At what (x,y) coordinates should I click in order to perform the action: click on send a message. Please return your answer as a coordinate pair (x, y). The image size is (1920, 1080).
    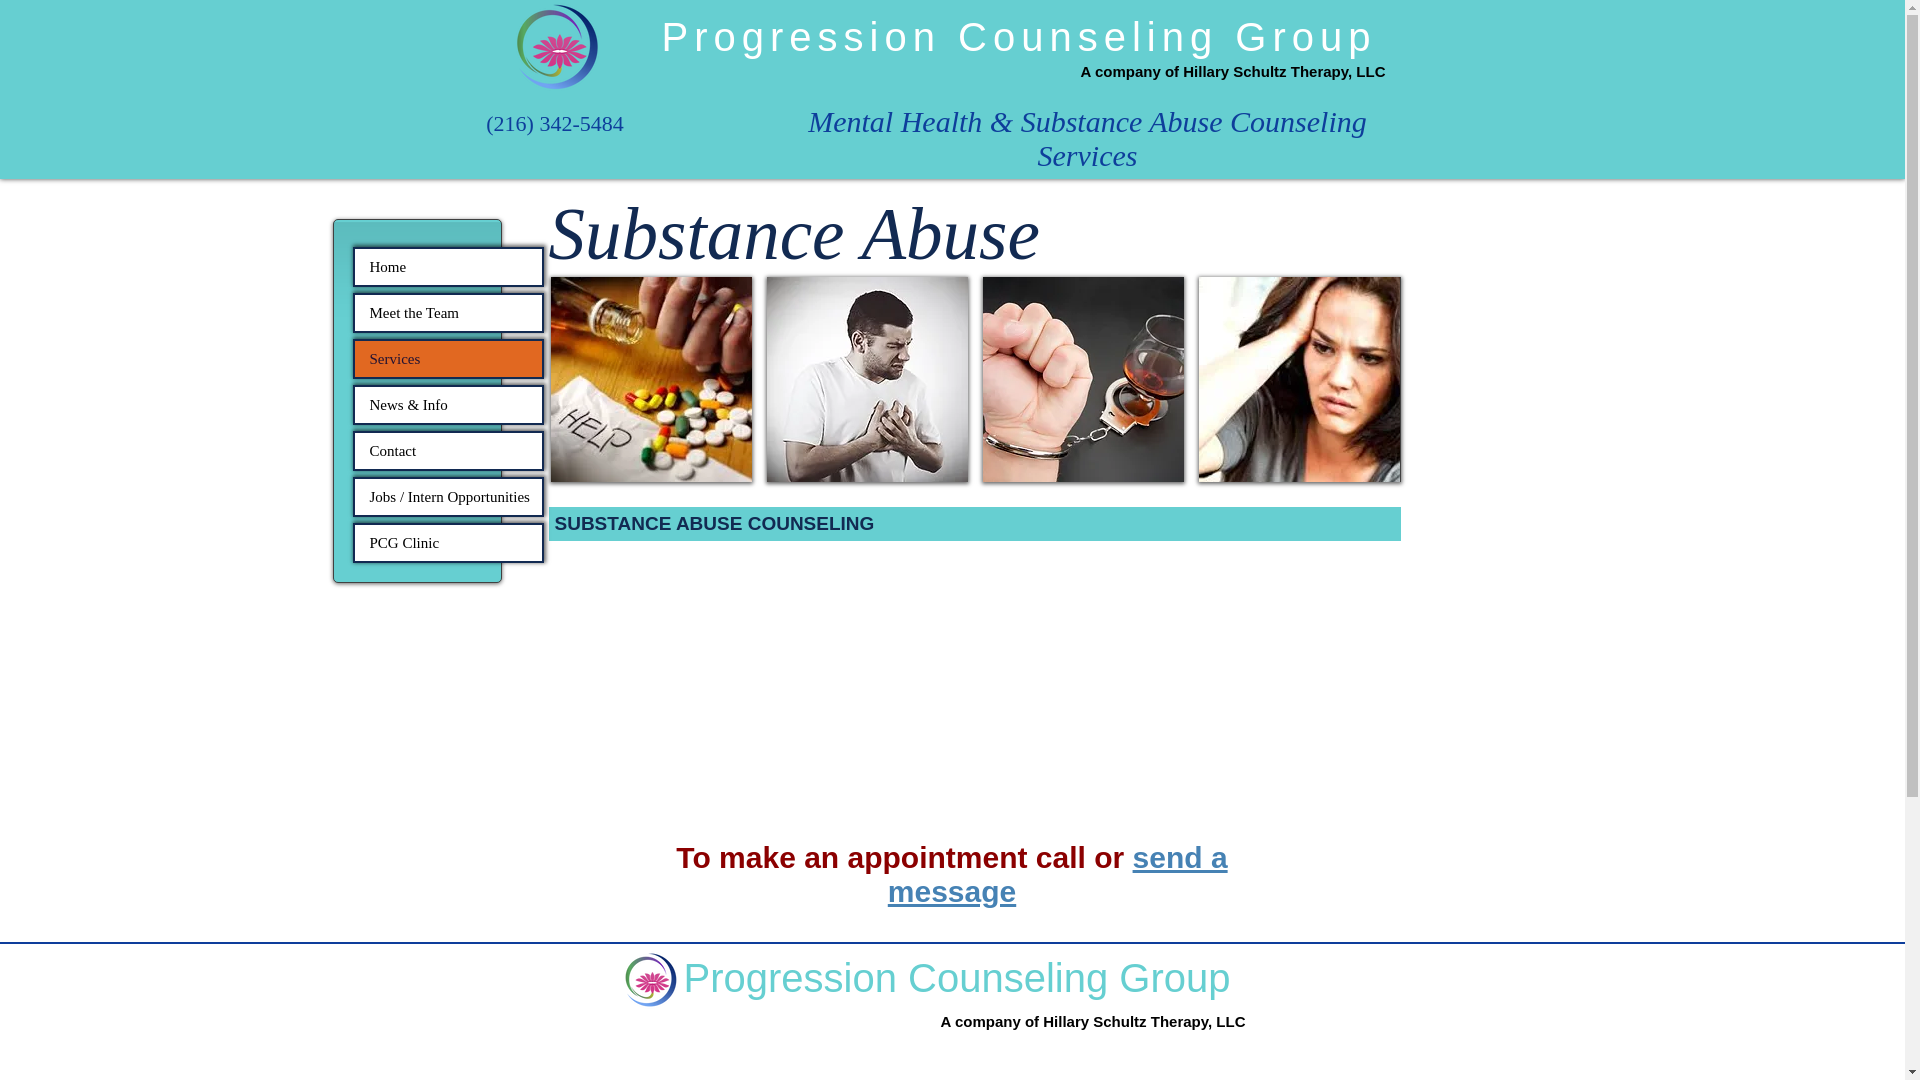
    Looking at the image, I should click on (1058, 874).